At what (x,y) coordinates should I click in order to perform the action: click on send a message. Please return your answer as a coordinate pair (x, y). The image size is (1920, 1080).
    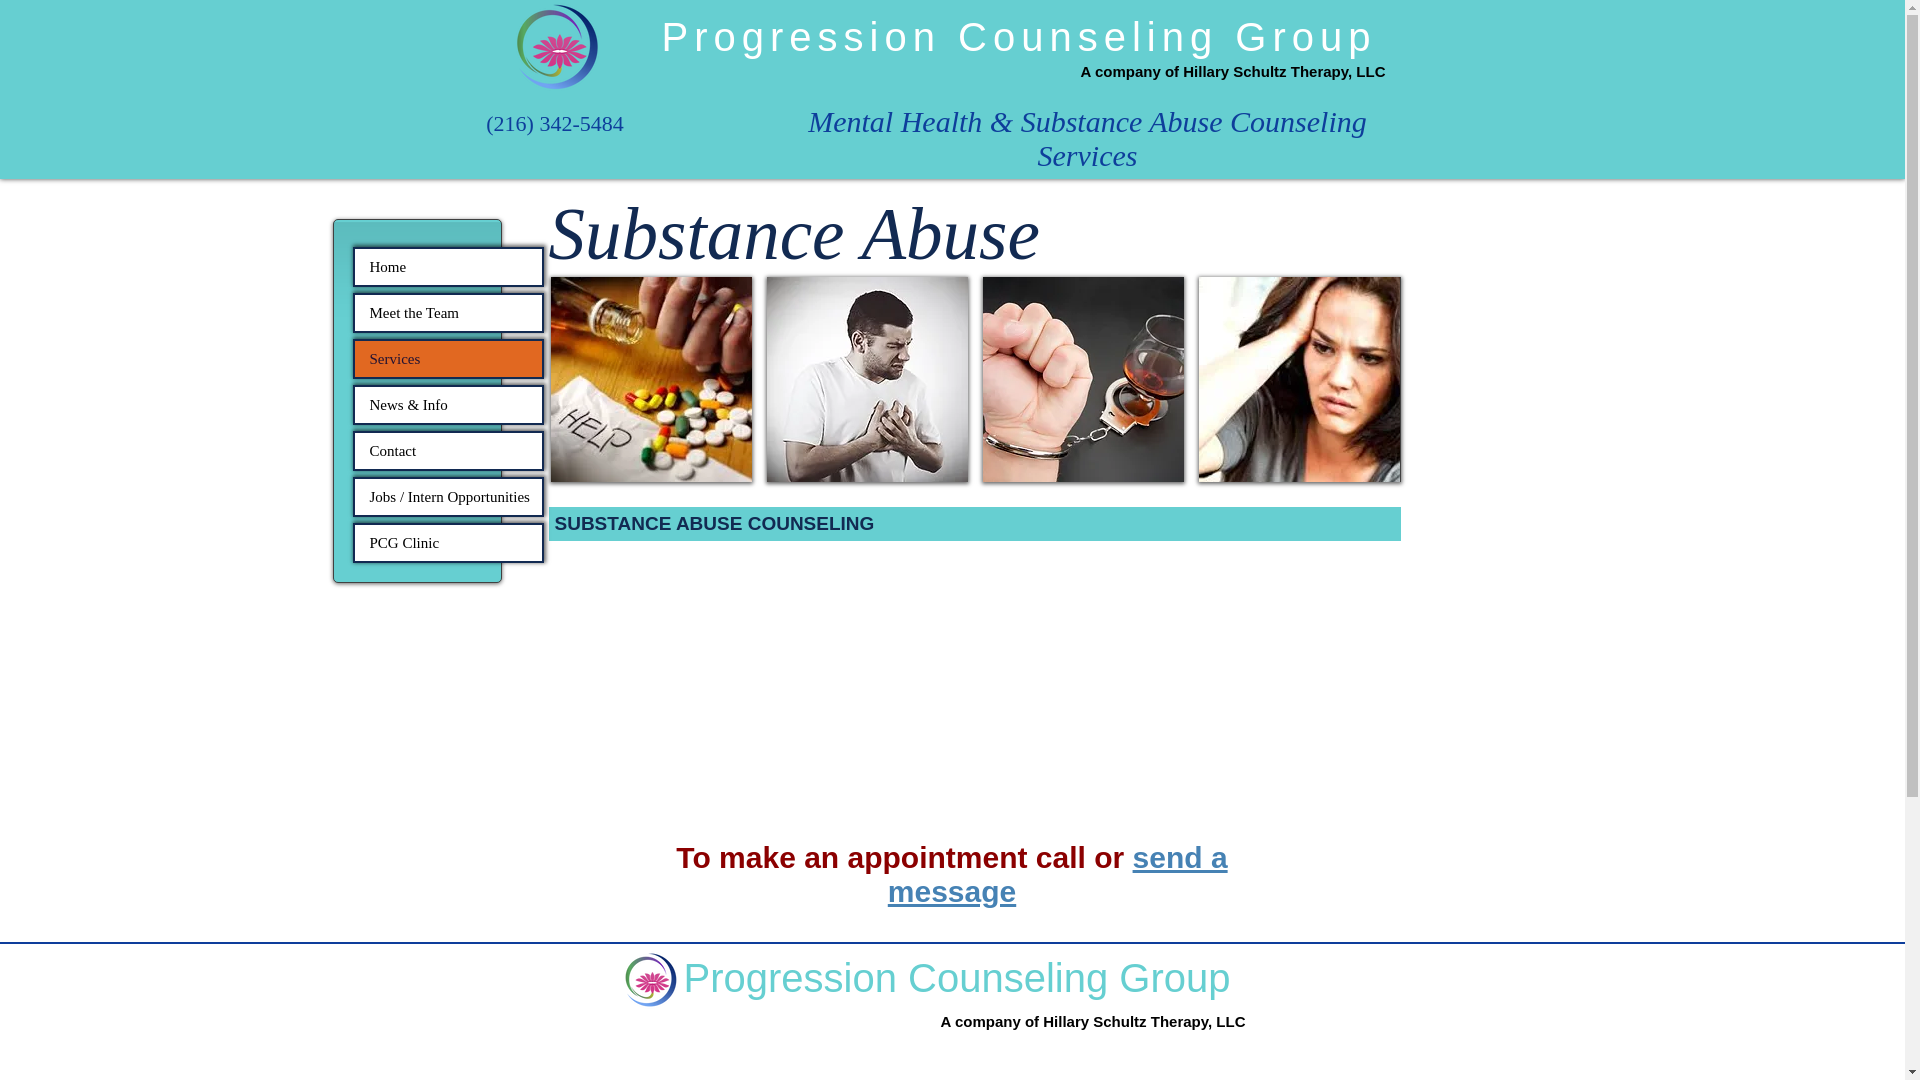
    Looking at the image, I should click on (1058, 874).